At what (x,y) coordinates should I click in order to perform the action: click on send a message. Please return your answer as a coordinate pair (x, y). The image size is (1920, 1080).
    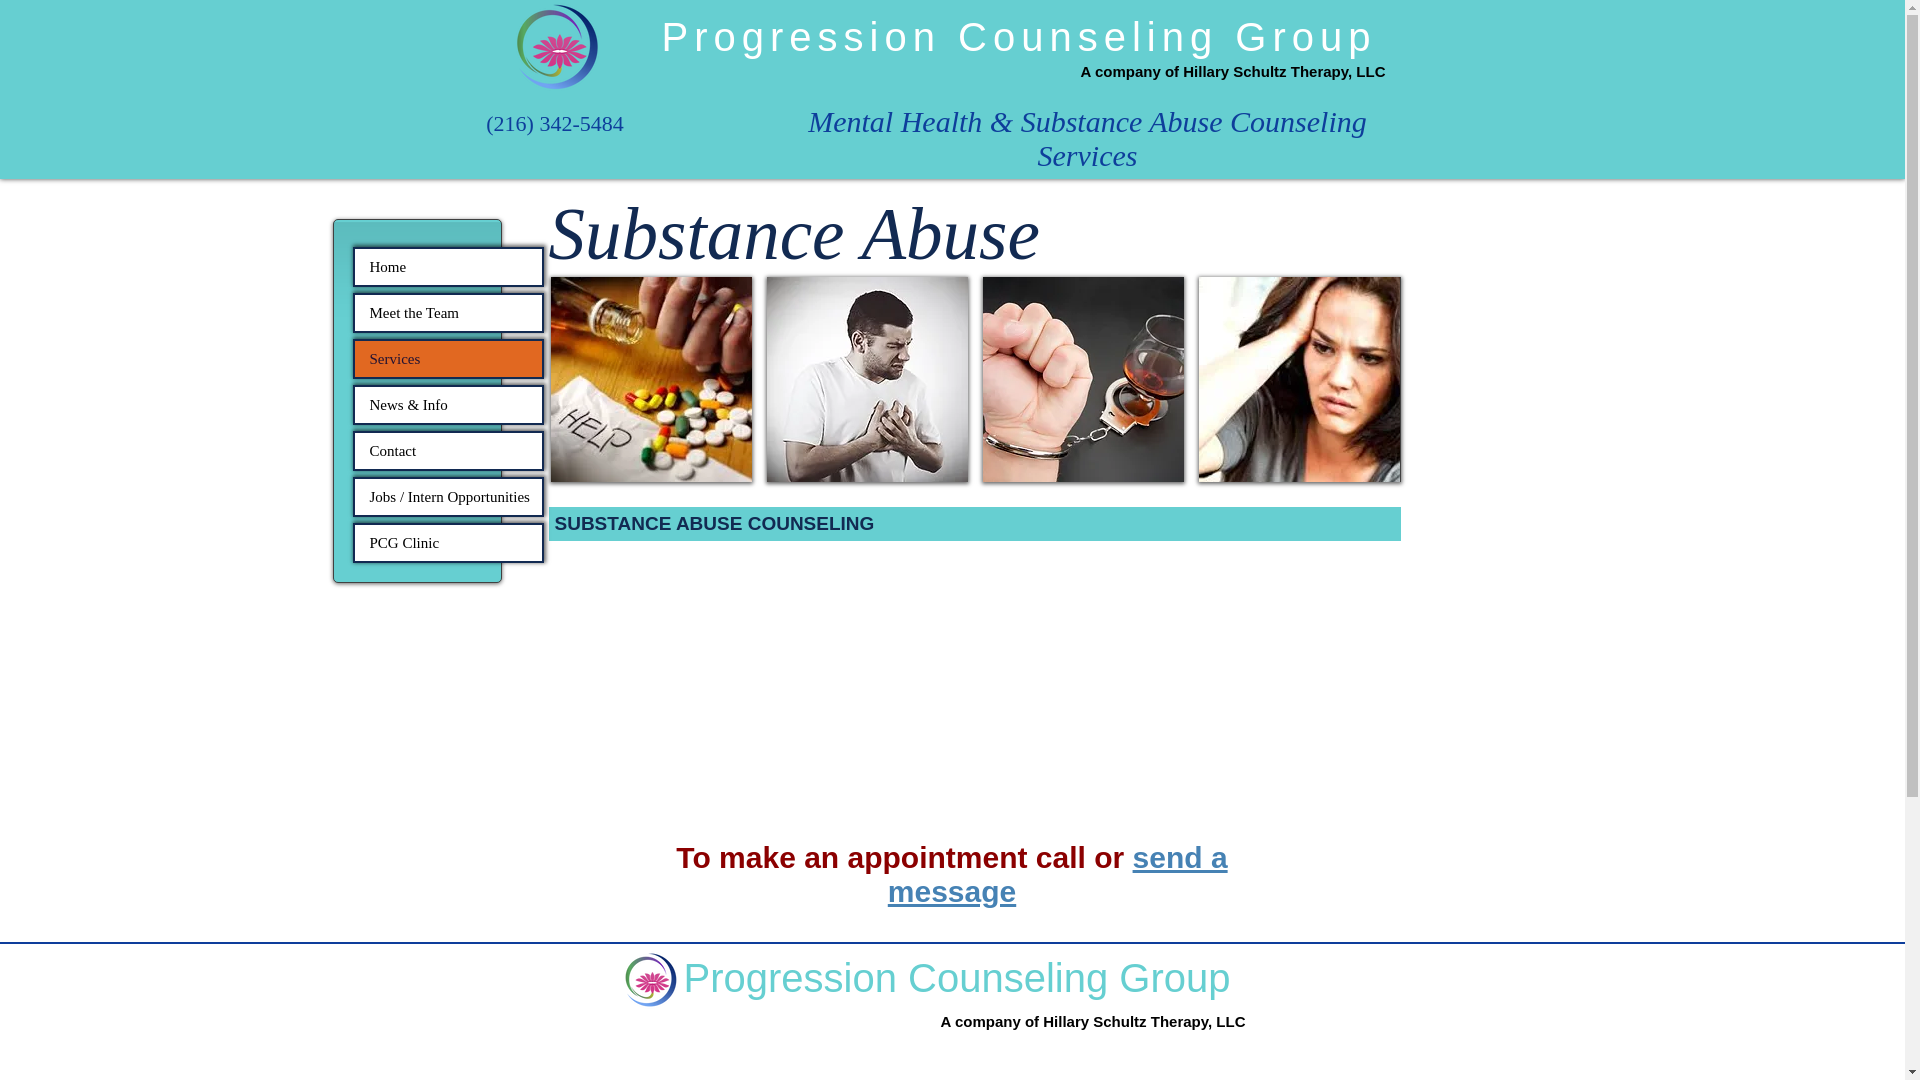
    Looking at the image, I should click on (1058, 874).